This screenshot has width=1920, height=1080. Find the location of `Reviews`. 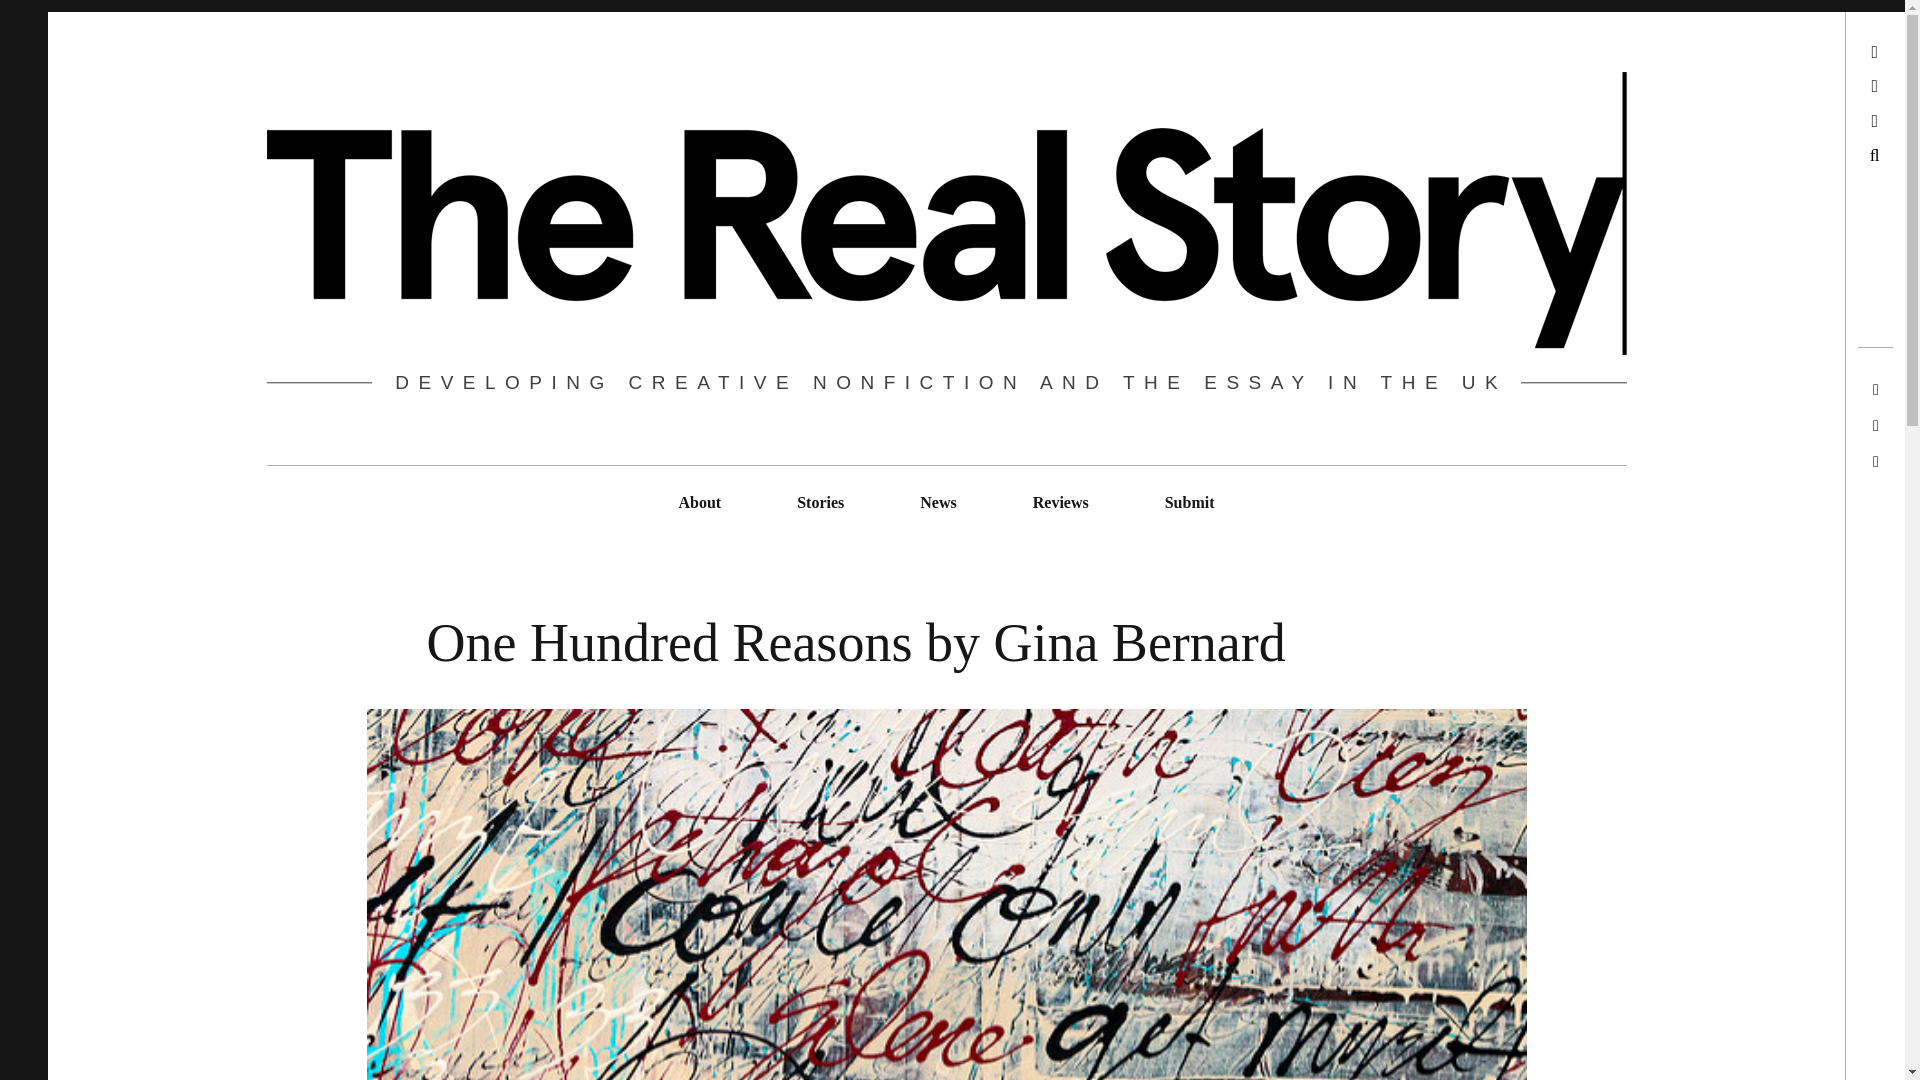

Reviews is located at coordinates (1060, 502).